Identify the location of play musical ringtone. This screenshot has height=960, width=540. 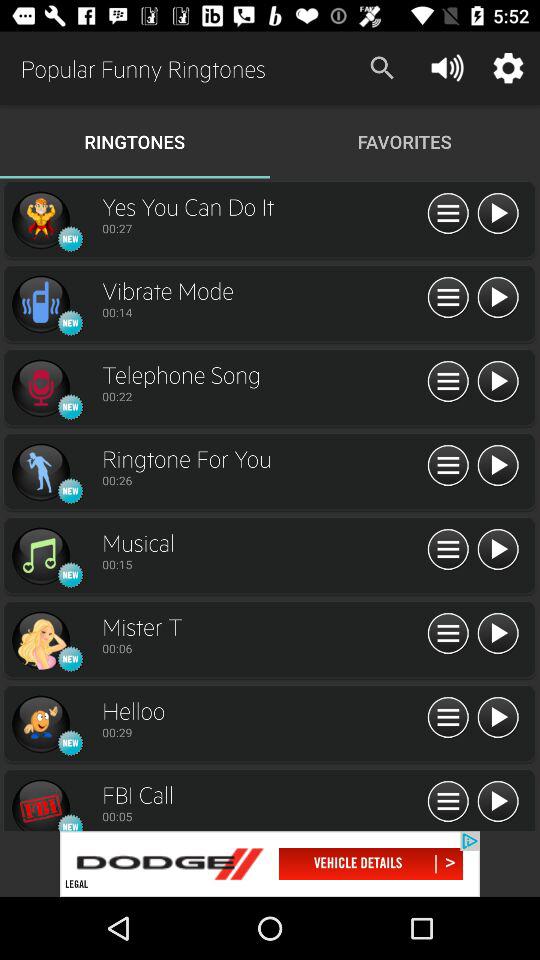
(498, 550).